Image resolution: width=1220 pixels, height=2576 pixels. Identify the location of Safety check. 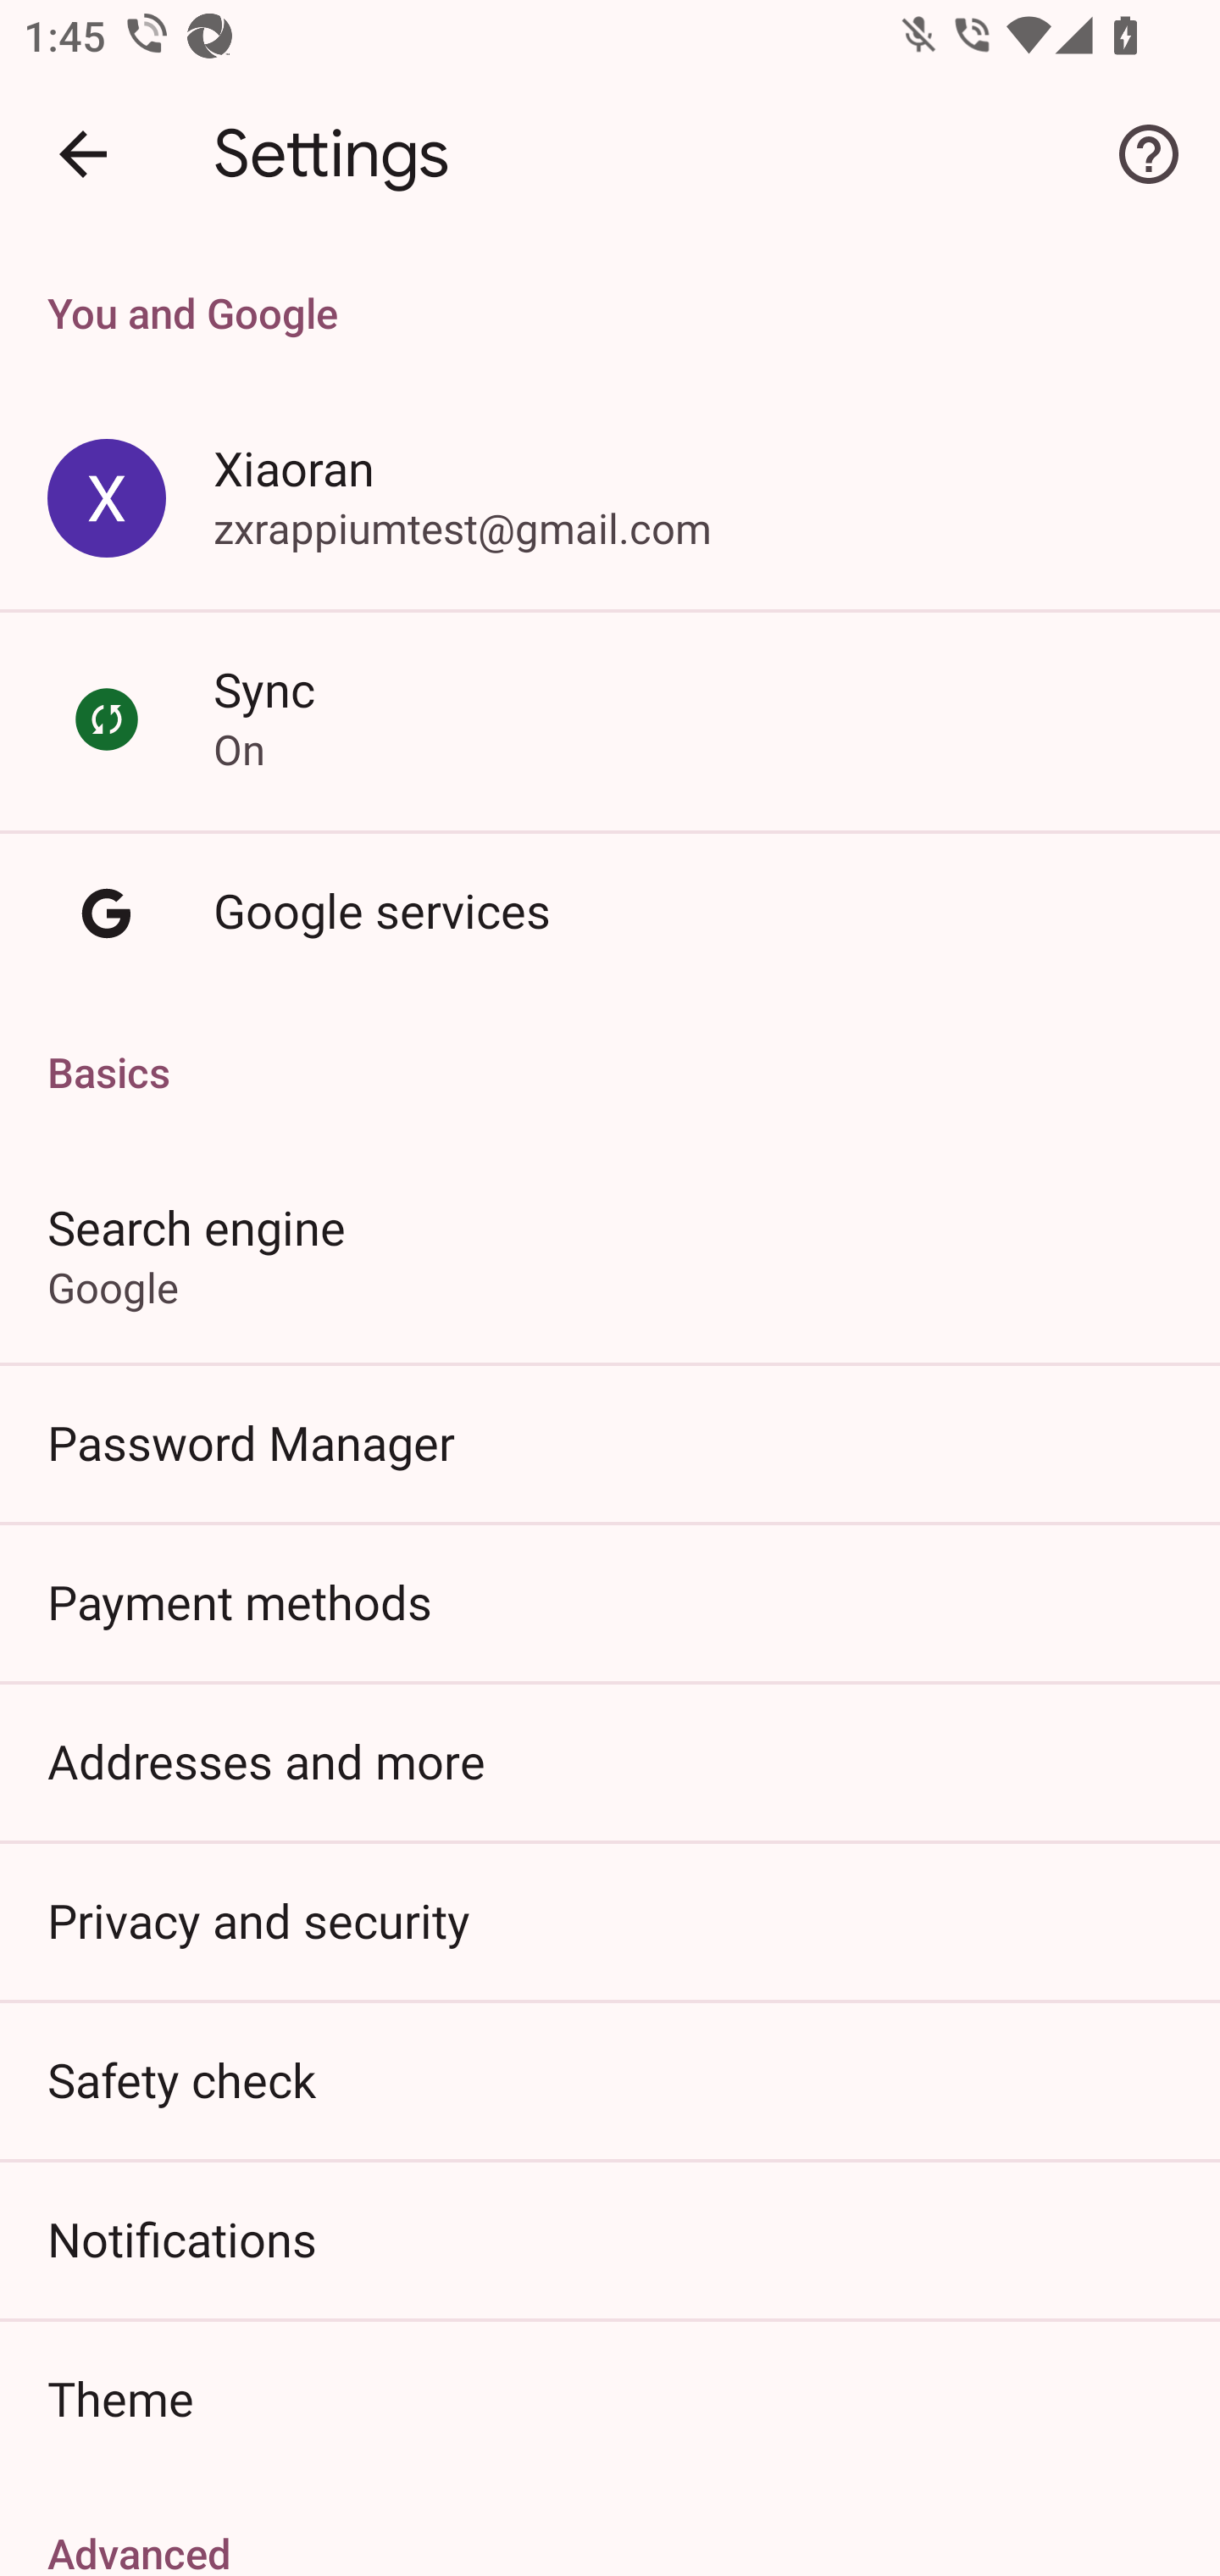
(610, 2079).